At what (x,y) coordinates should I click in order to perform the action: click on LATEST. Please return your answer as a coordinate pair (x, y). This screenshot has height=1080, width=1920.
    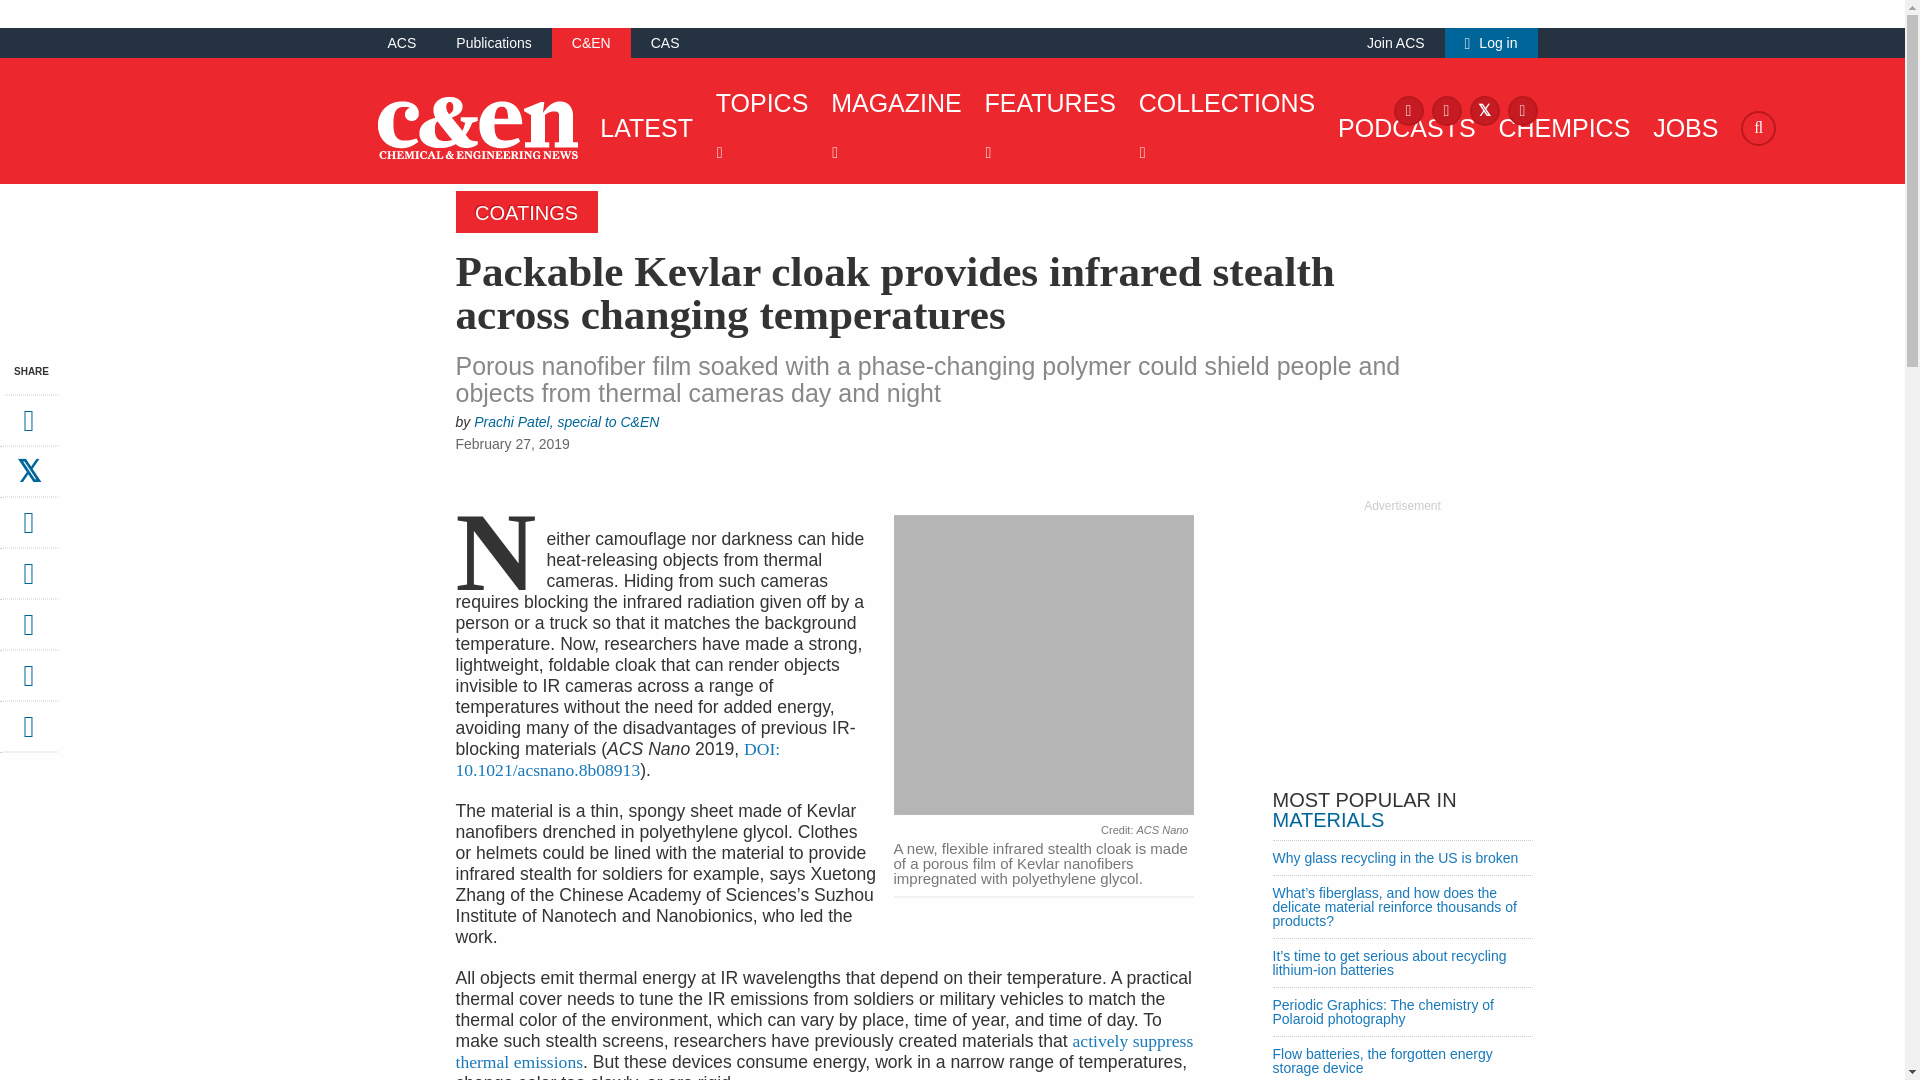
    Looking at the image, I should click on (641, 128).